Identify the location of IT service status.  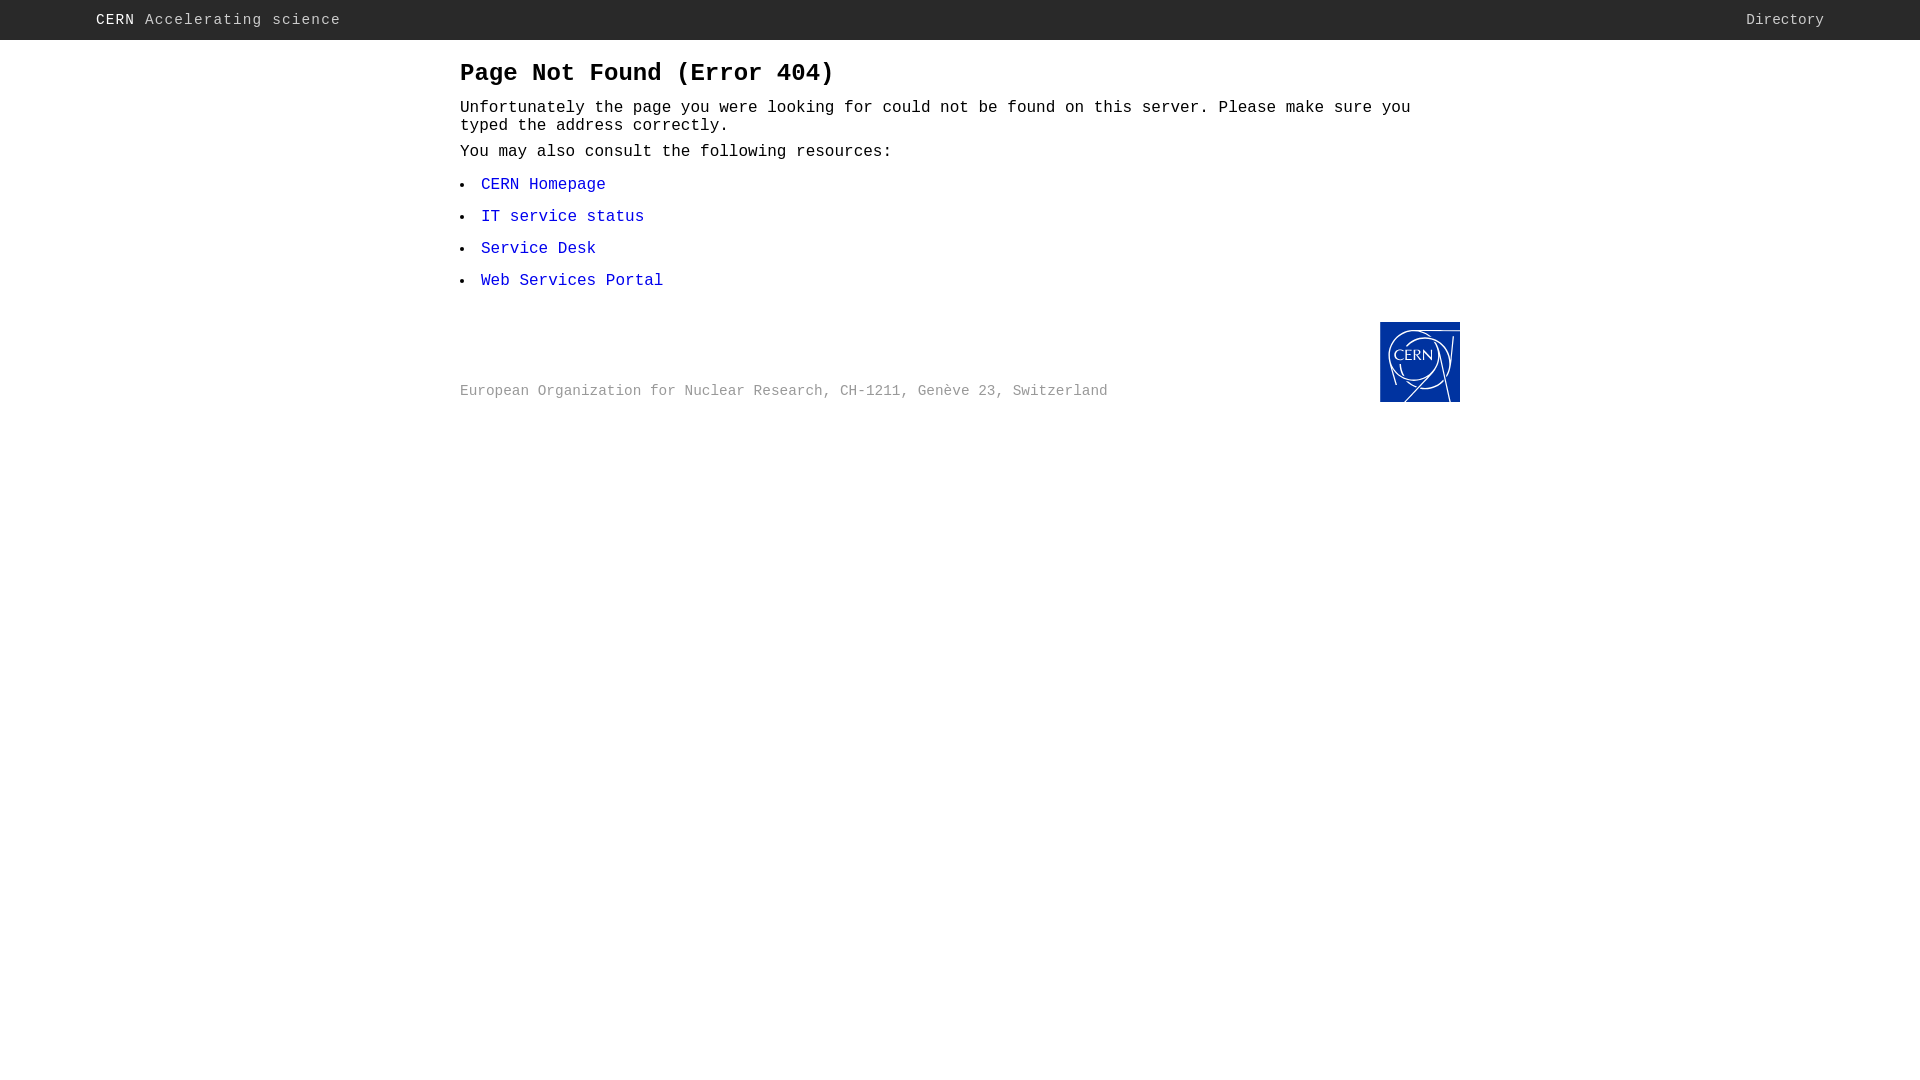
(562, 217).